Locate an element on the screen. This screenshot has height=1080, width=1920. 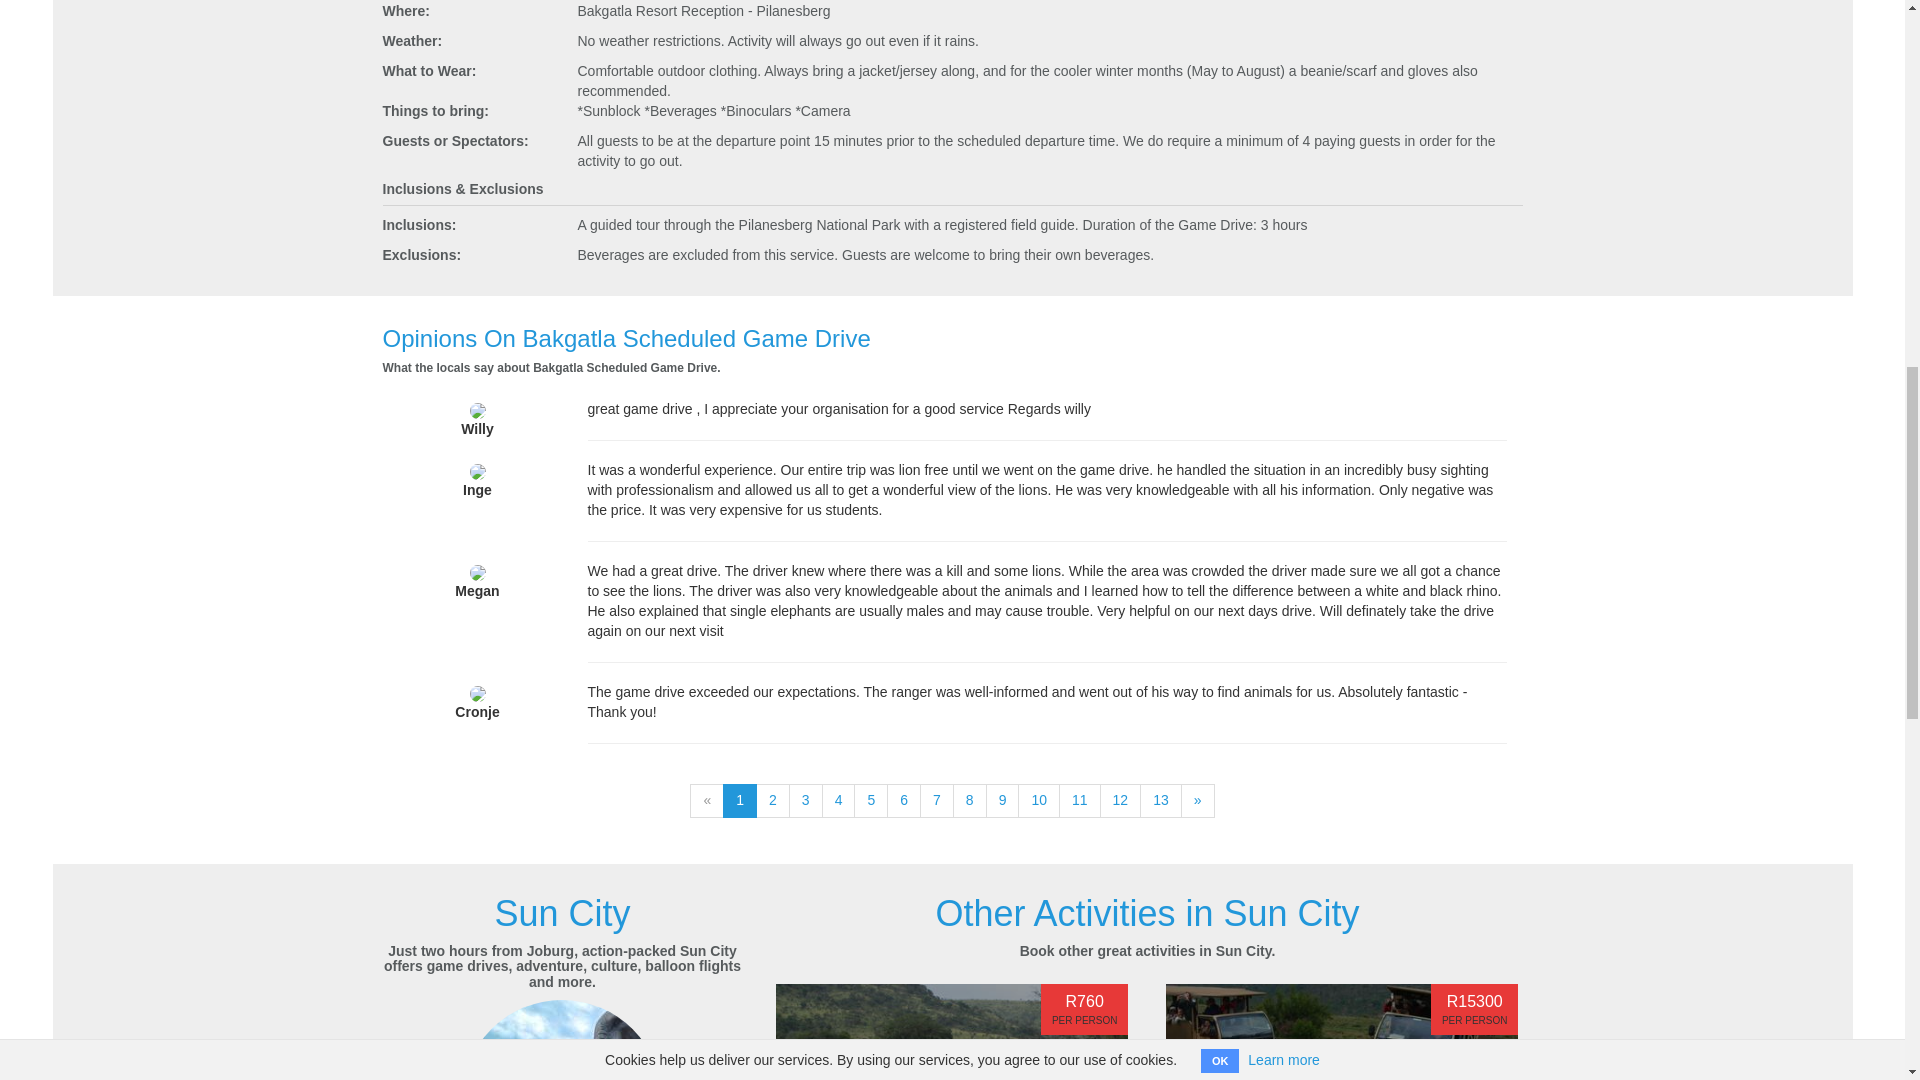
6 is located at coordinates (904, 800).